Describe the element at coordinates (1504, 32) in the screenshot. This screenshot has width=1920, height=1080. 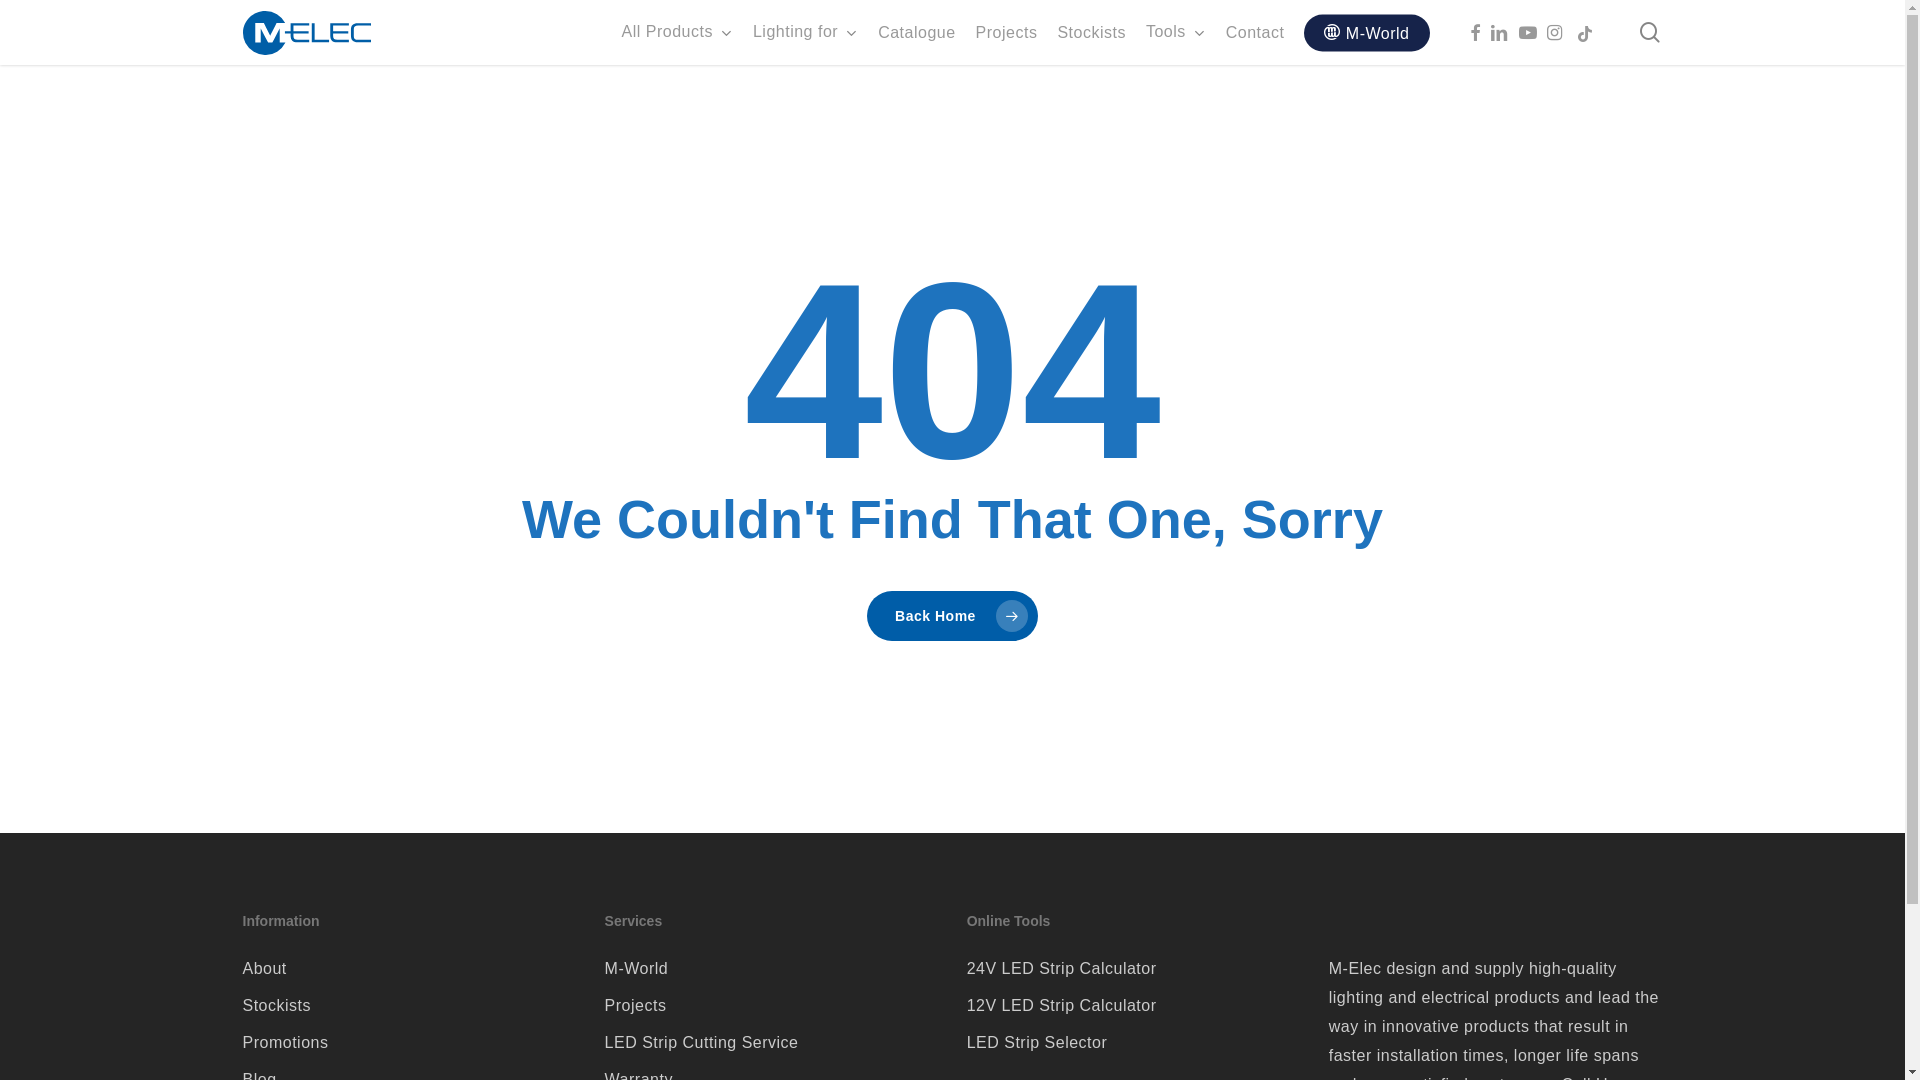
I see `linkedin` at that location.